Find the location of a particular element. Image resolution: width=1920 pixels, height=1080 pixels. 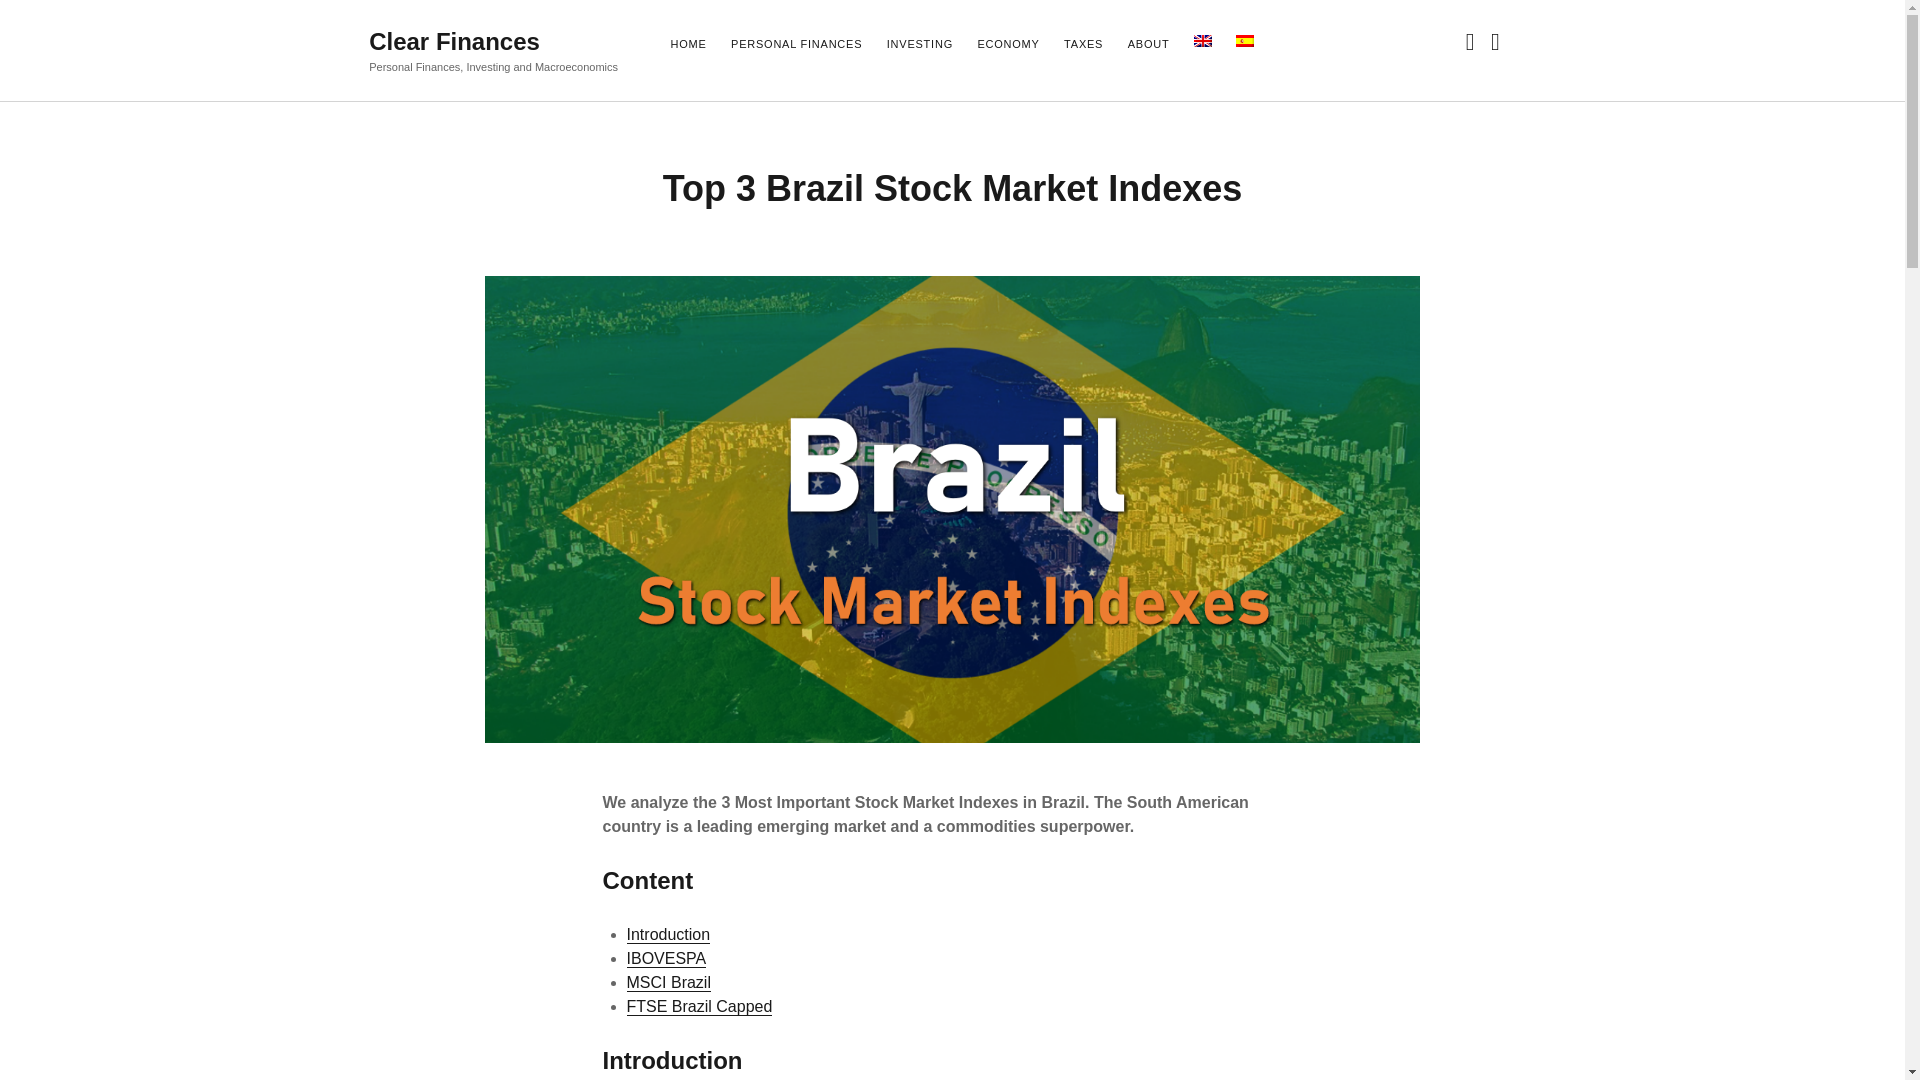

Introduction is located at coordinates (668, 934).